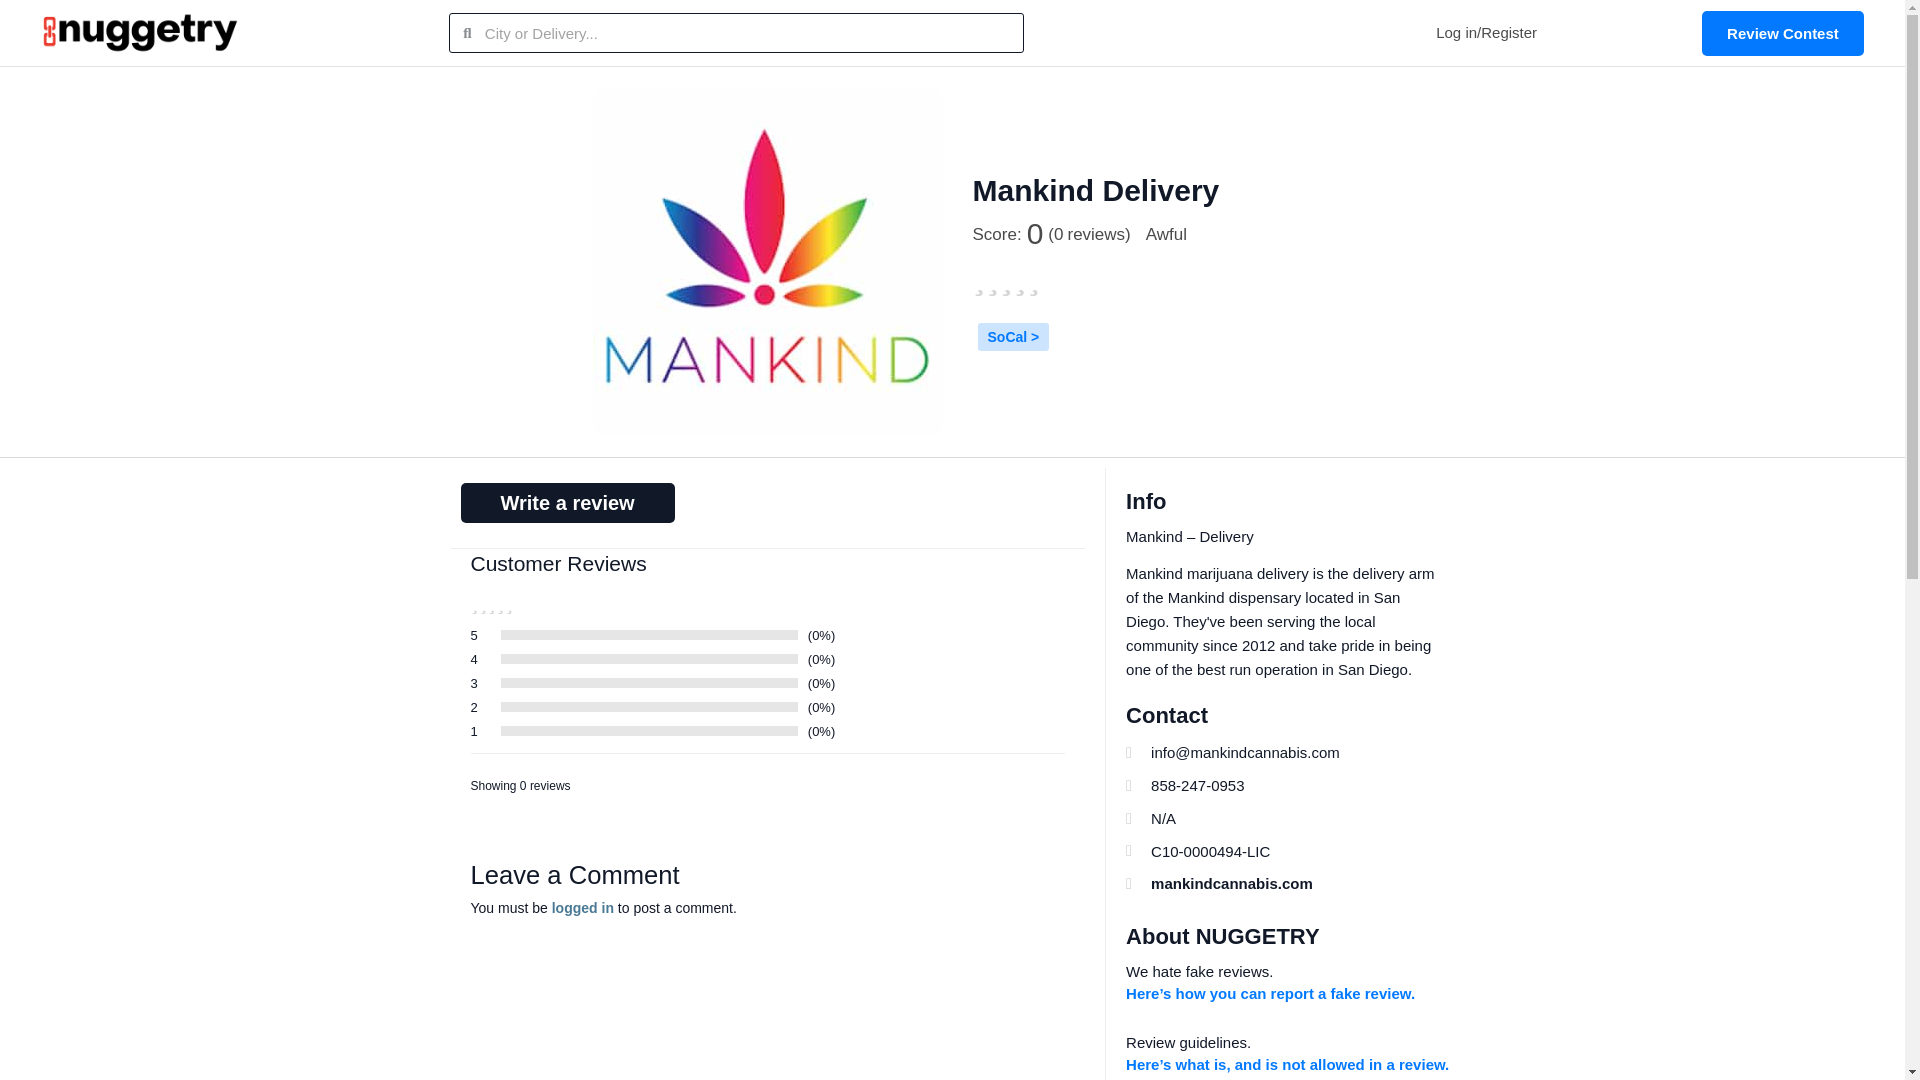 The width and height of the screenshot is (1920, 1080). What do you see at coordinates (566, 502) in the screenshot?
I see `Write a review` at bounding box center [566, 502].